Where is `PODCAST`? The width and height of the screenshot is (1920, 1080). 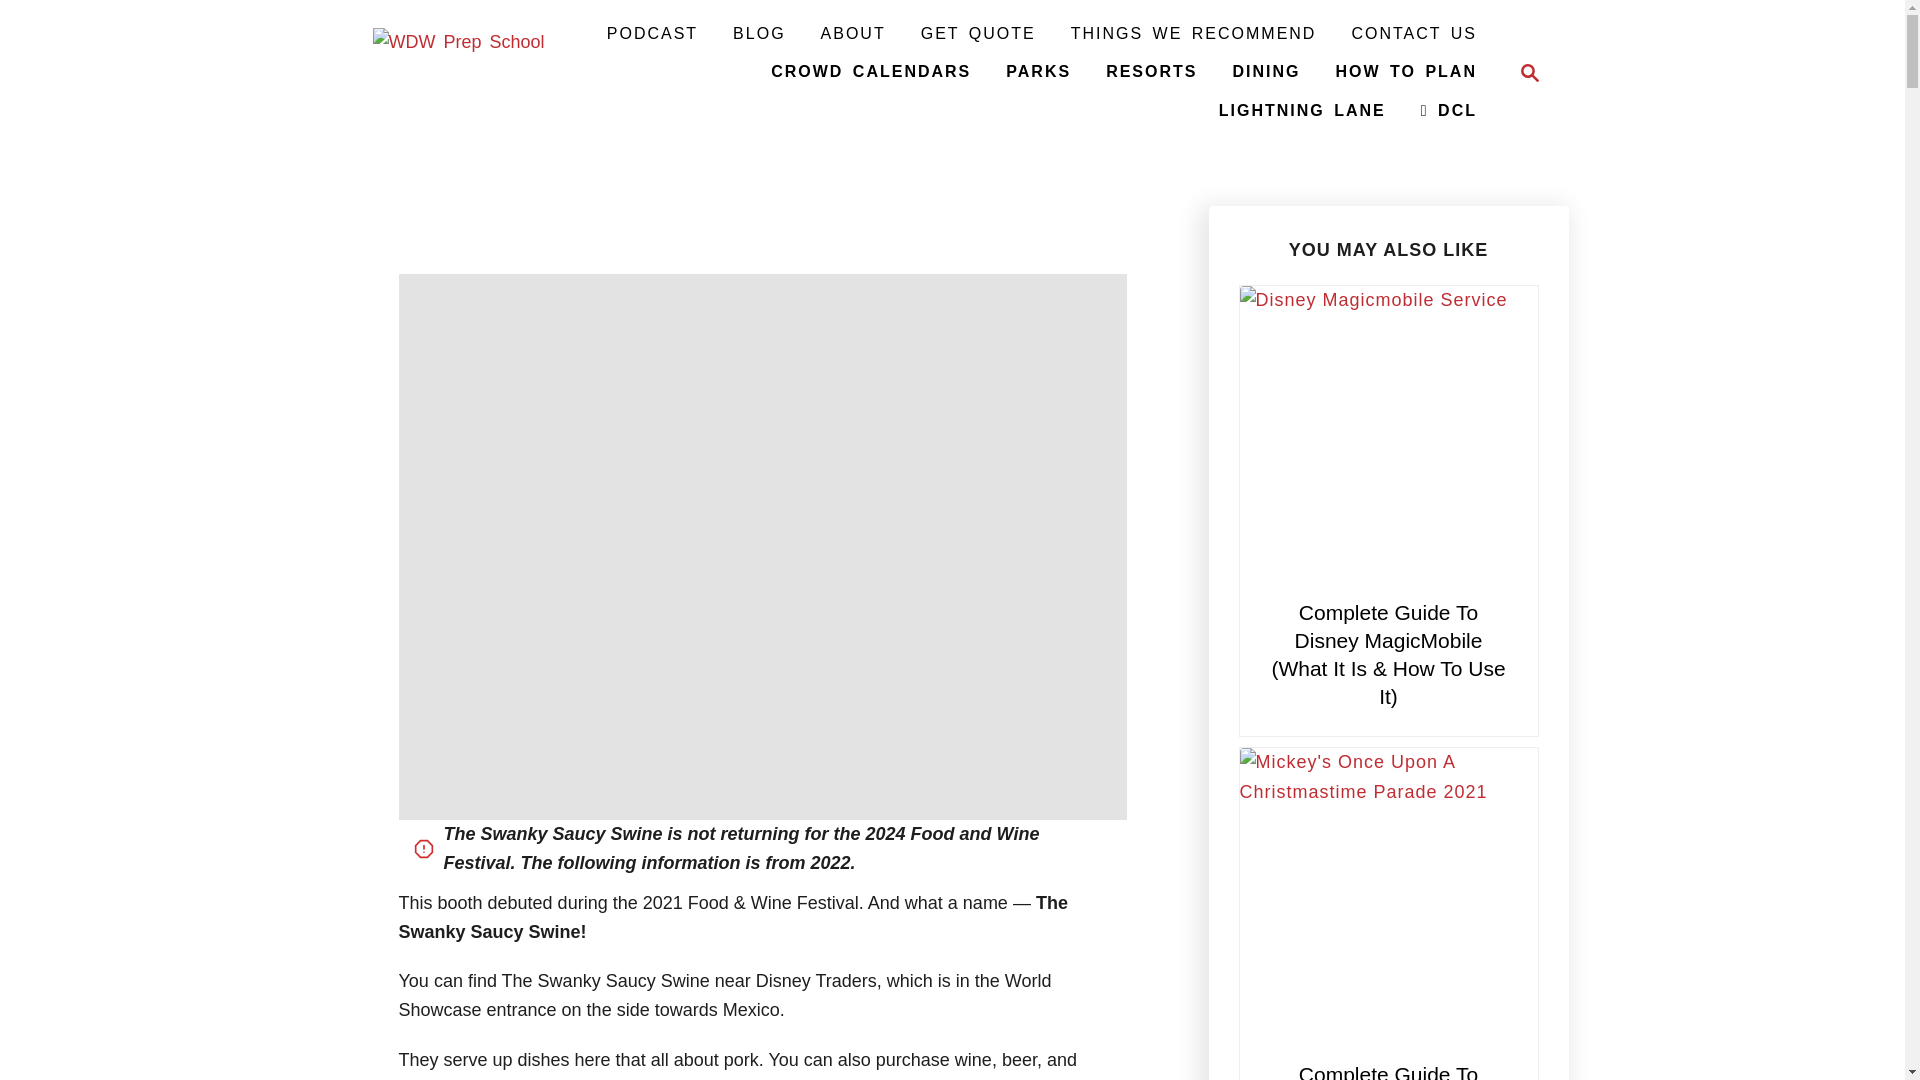
PODCAST is located at coordinates (652, 34).